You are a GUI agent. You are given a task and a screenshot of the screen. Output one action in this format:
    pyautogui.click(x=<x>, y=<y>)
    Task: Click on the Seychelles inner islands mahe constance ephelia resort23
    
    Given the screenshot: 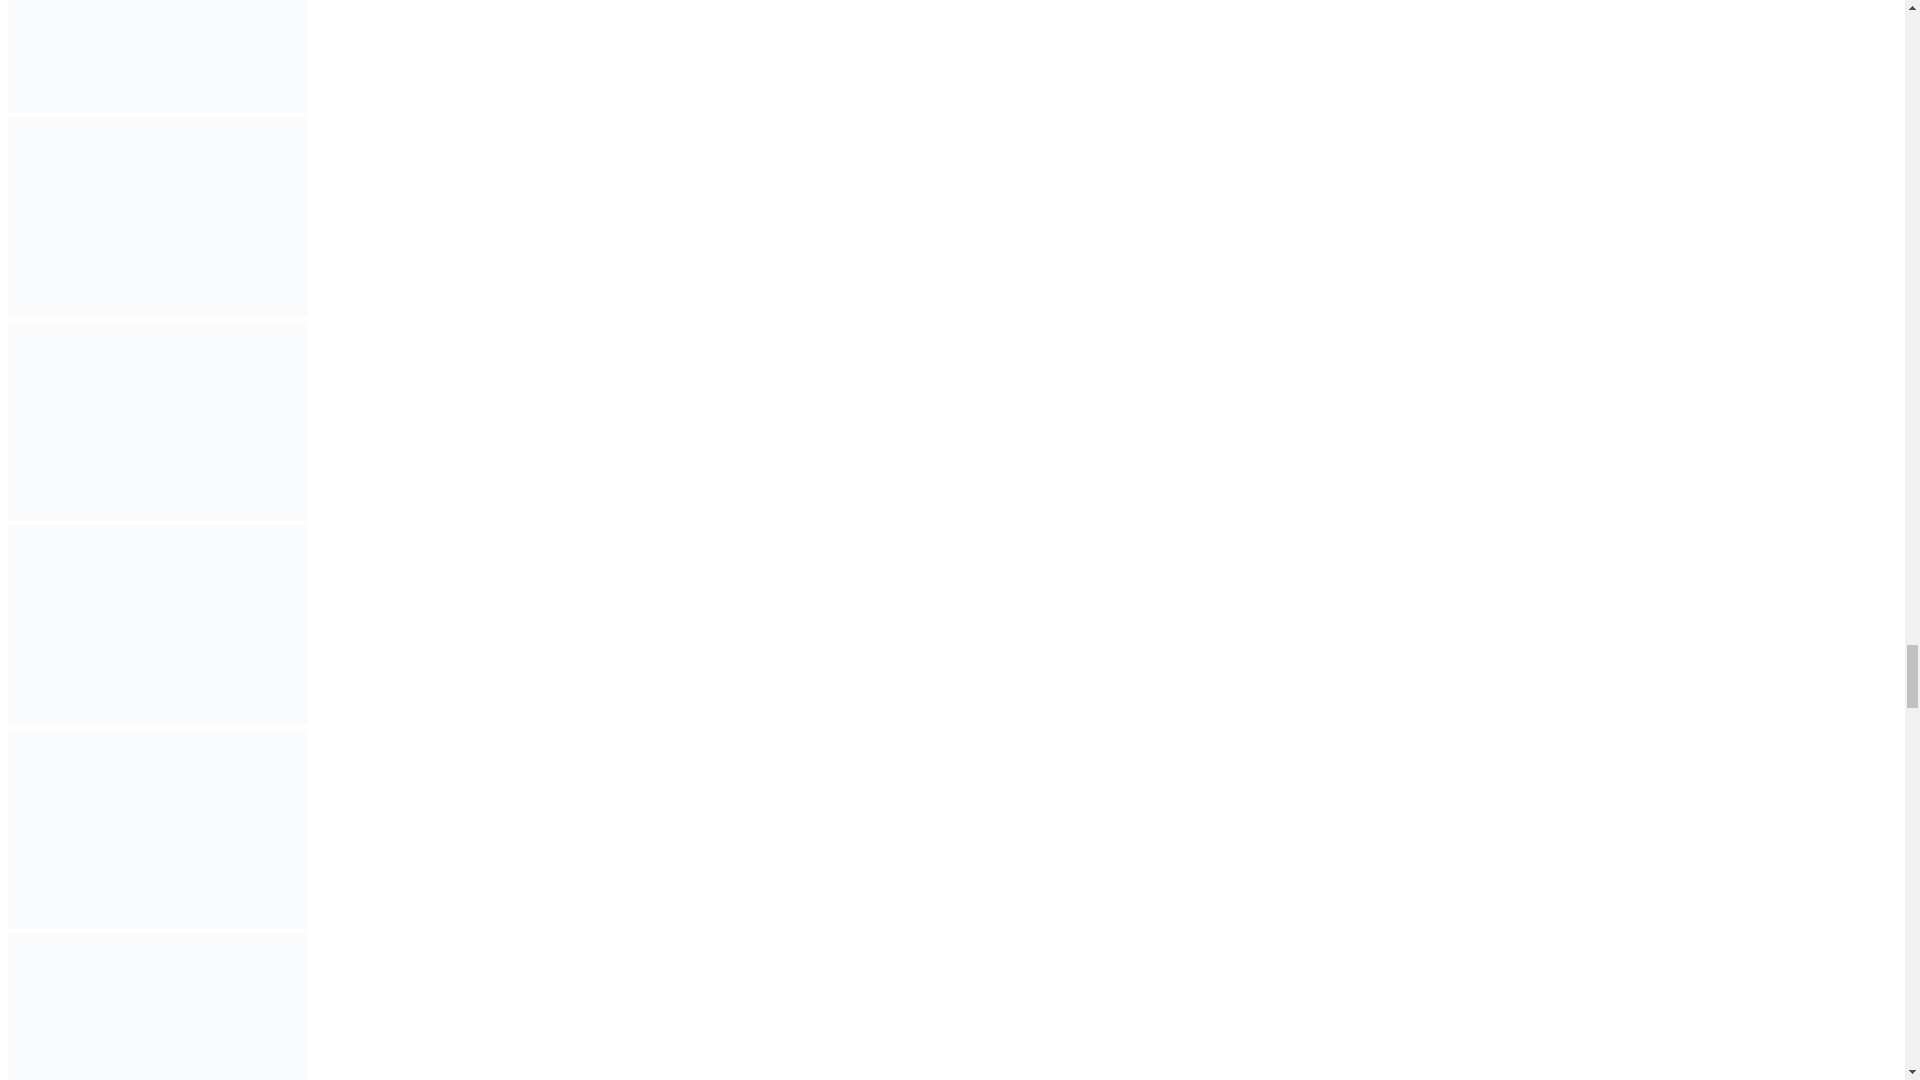 What is the action you would take?
    pyautogui.click(x=157, y=56)
    